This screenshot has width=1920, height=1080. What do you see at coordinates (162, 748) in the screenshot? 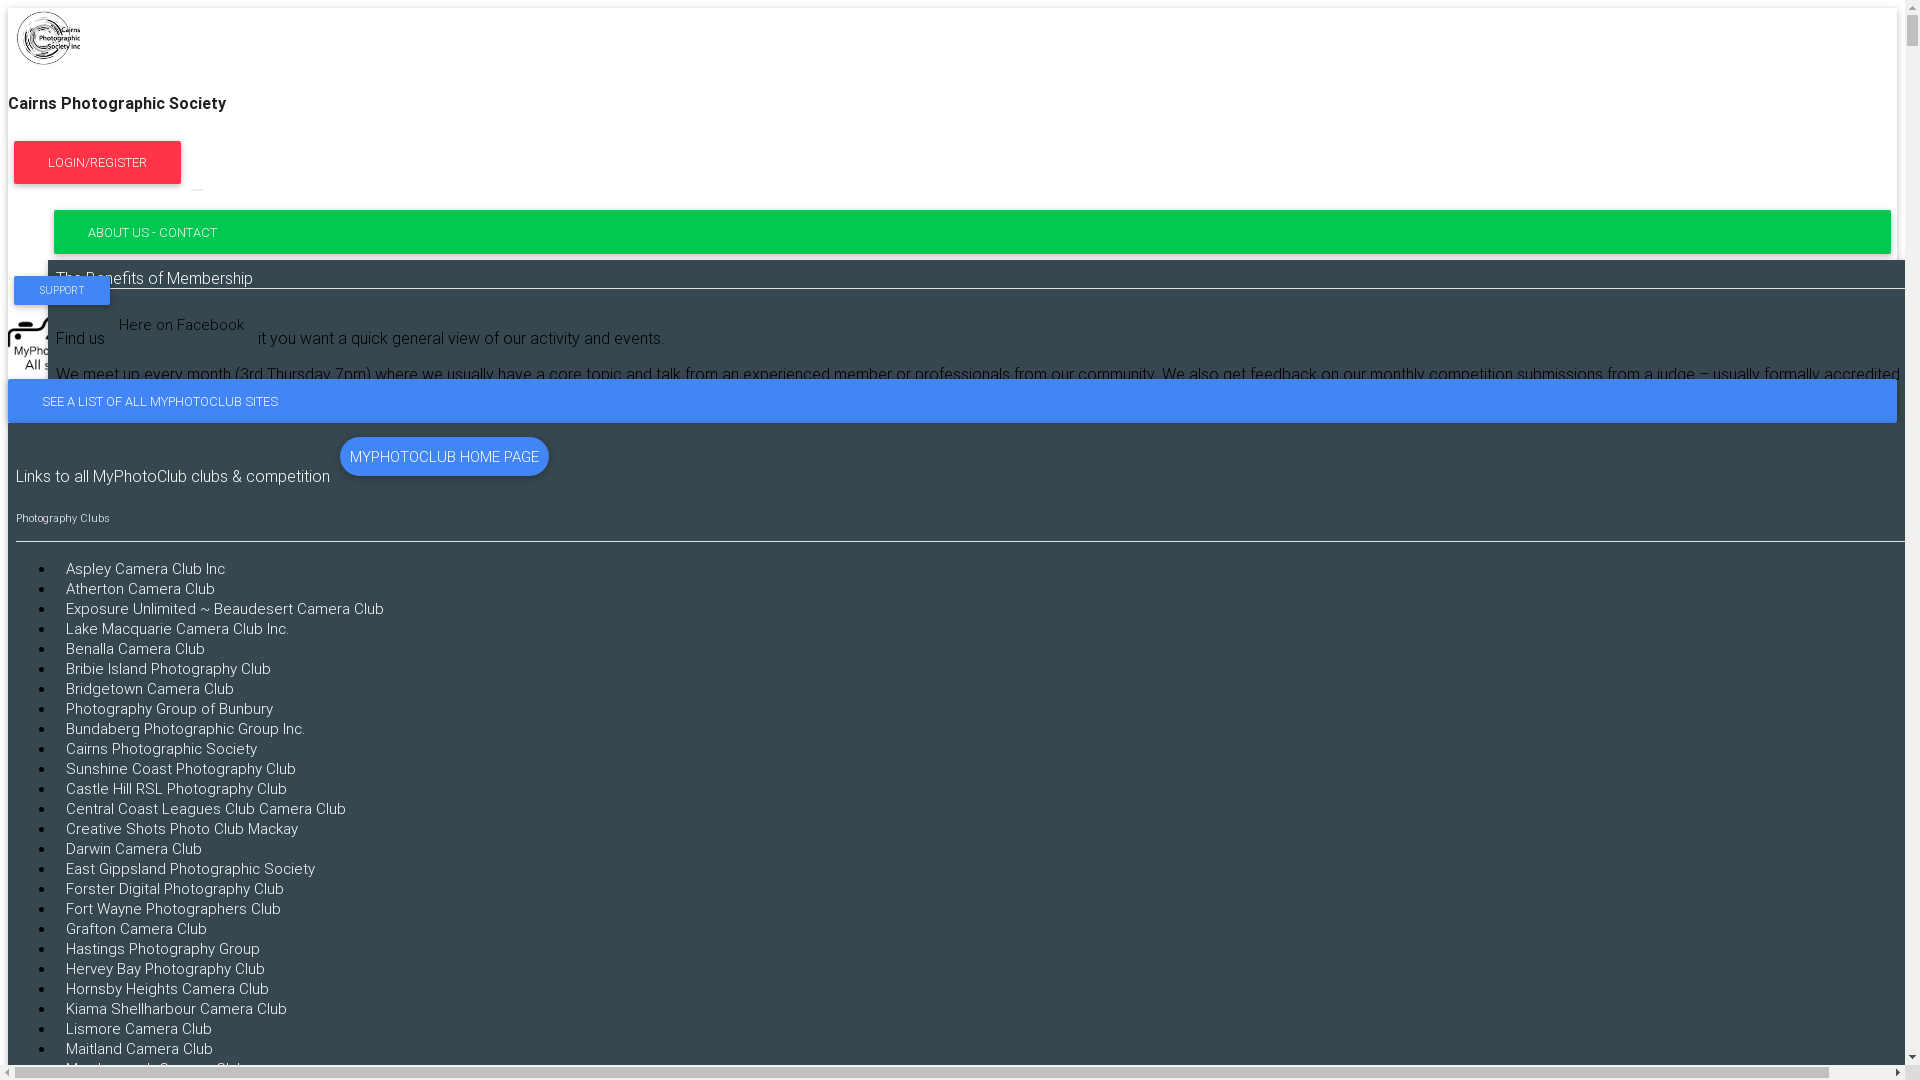
I see `Cairns Photographic Society` at bounding box center [162, 748].